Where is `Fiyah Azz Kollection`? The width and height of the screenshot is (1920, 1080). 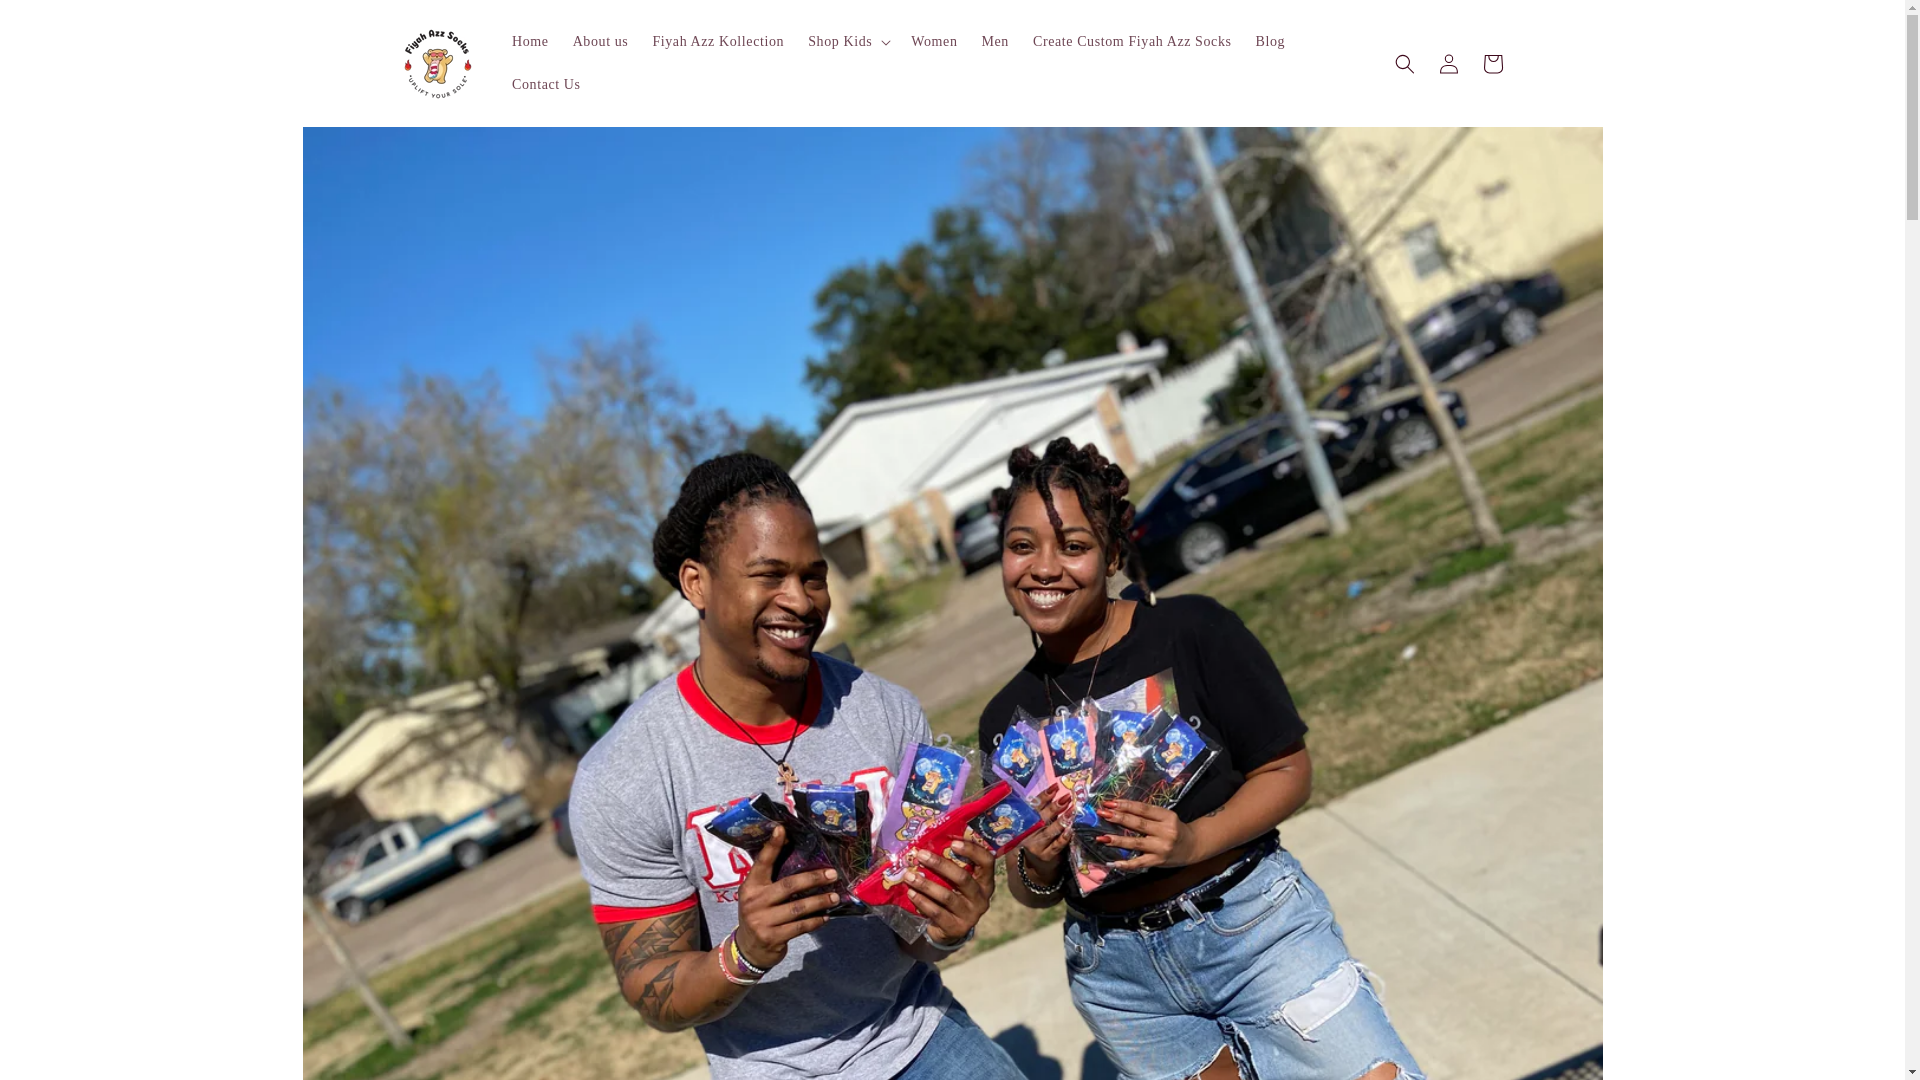
Fiyah Azz Kollection is located at coordinates (718, 41).